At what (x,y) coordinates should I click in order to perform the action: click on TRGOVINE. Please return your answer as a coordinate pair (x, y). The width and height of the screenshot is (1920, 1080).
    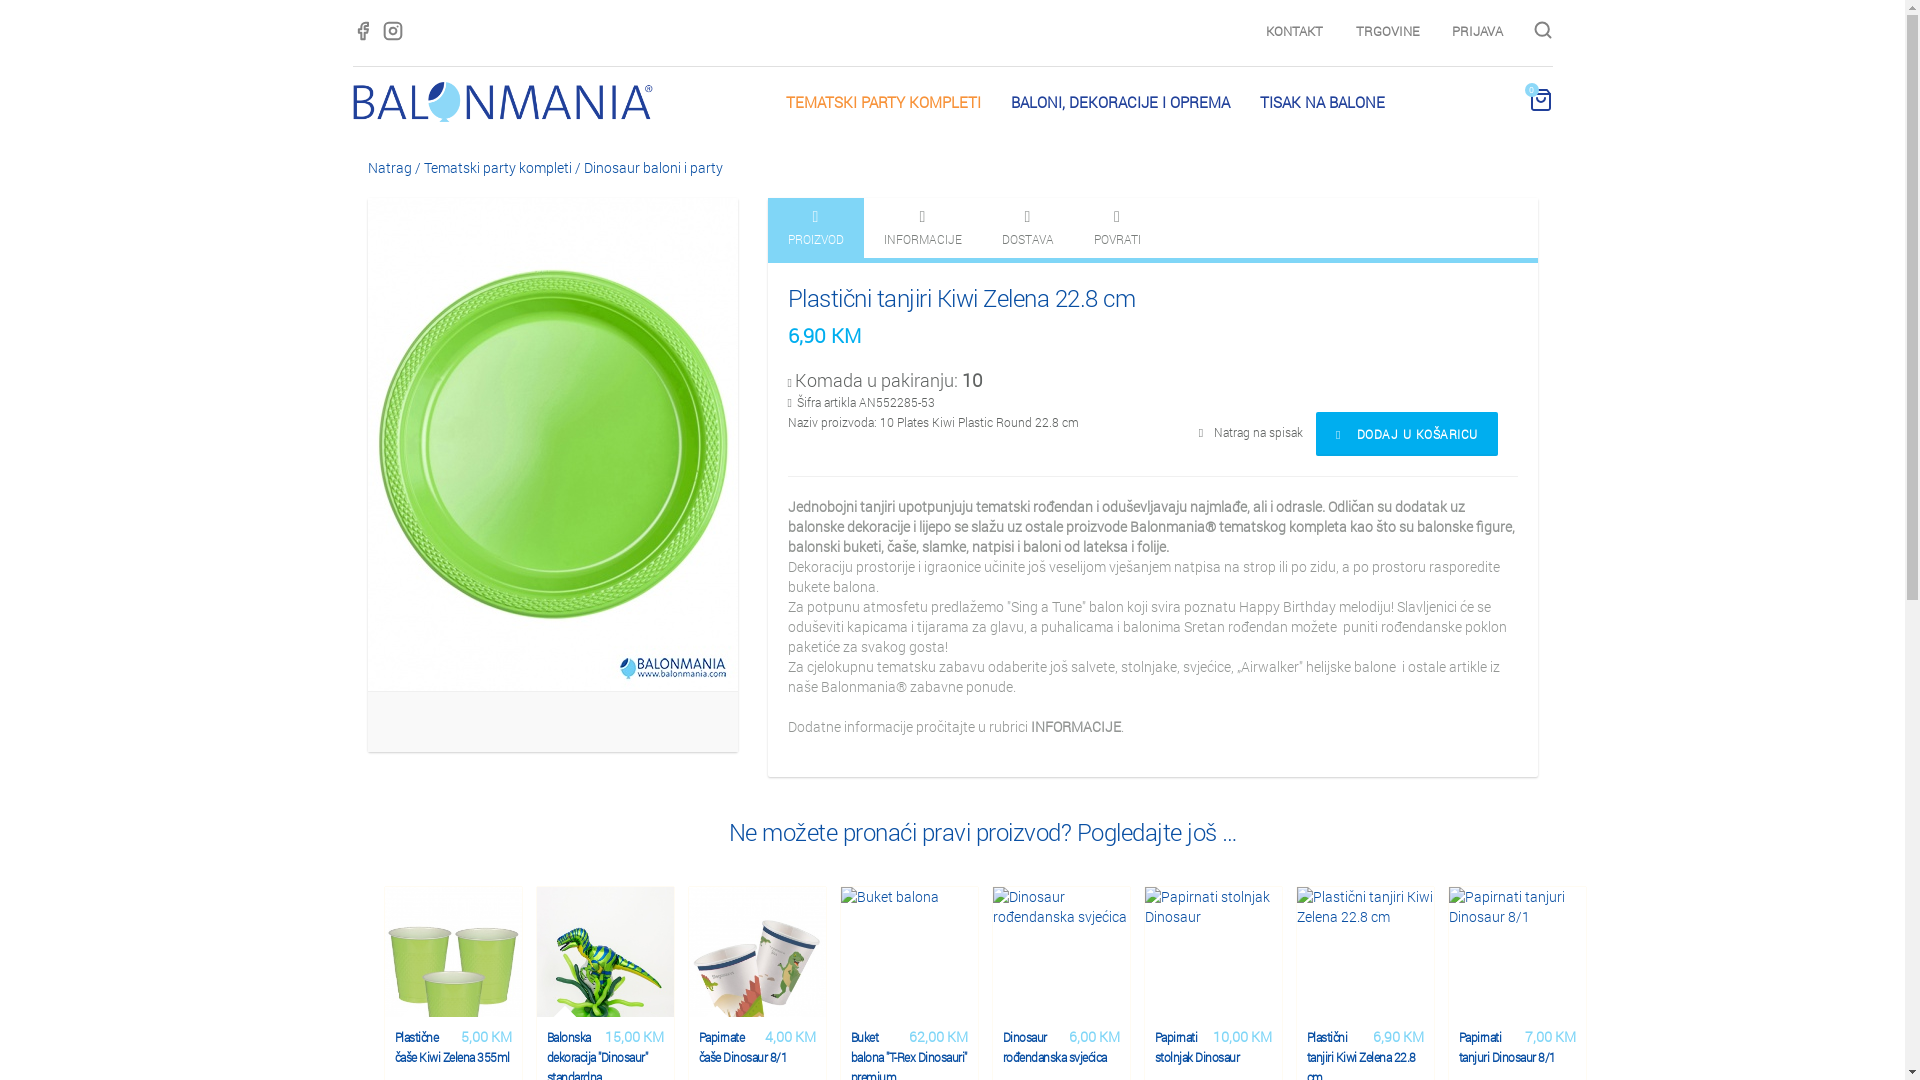
    Looking at the image, I should click on (1388, 31).